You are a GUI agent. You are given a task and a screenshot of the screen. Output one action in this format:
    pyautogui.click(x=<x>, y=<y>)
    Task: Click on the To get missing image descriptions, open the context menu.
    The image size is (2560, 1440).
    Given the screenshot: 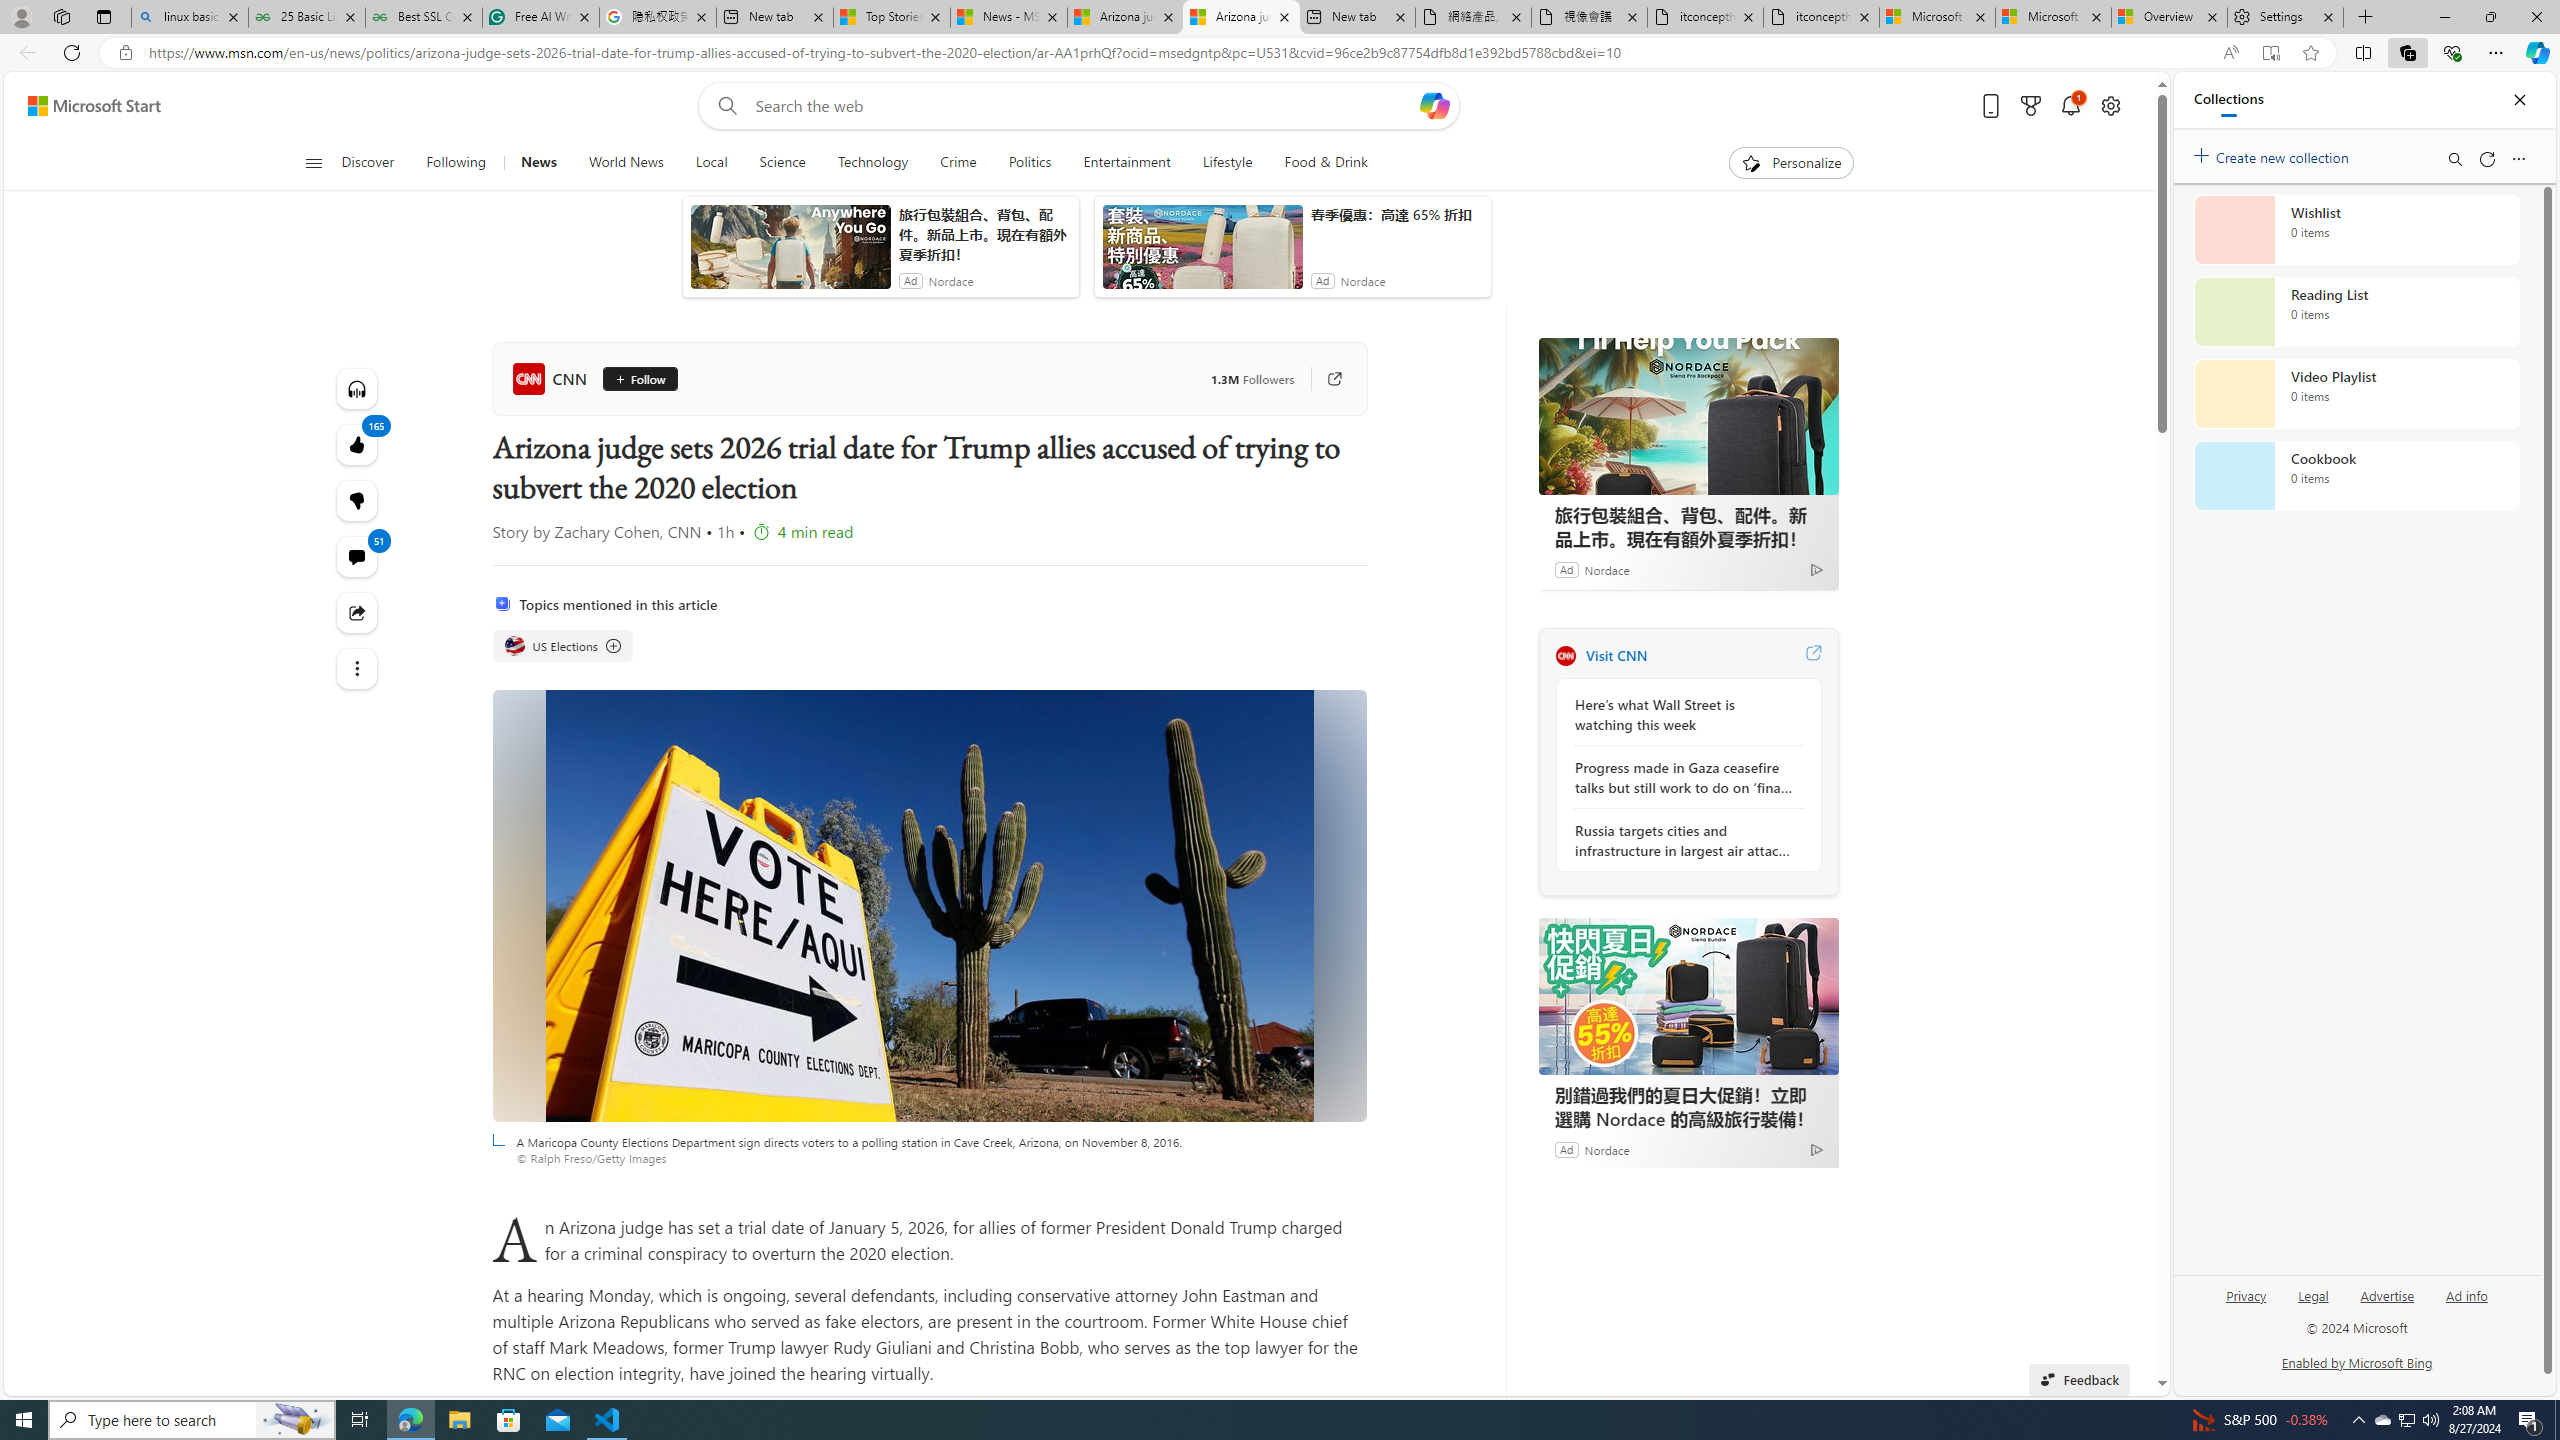 What is the action you would take?
    pyautogui.click(x=1750, y=162)
    